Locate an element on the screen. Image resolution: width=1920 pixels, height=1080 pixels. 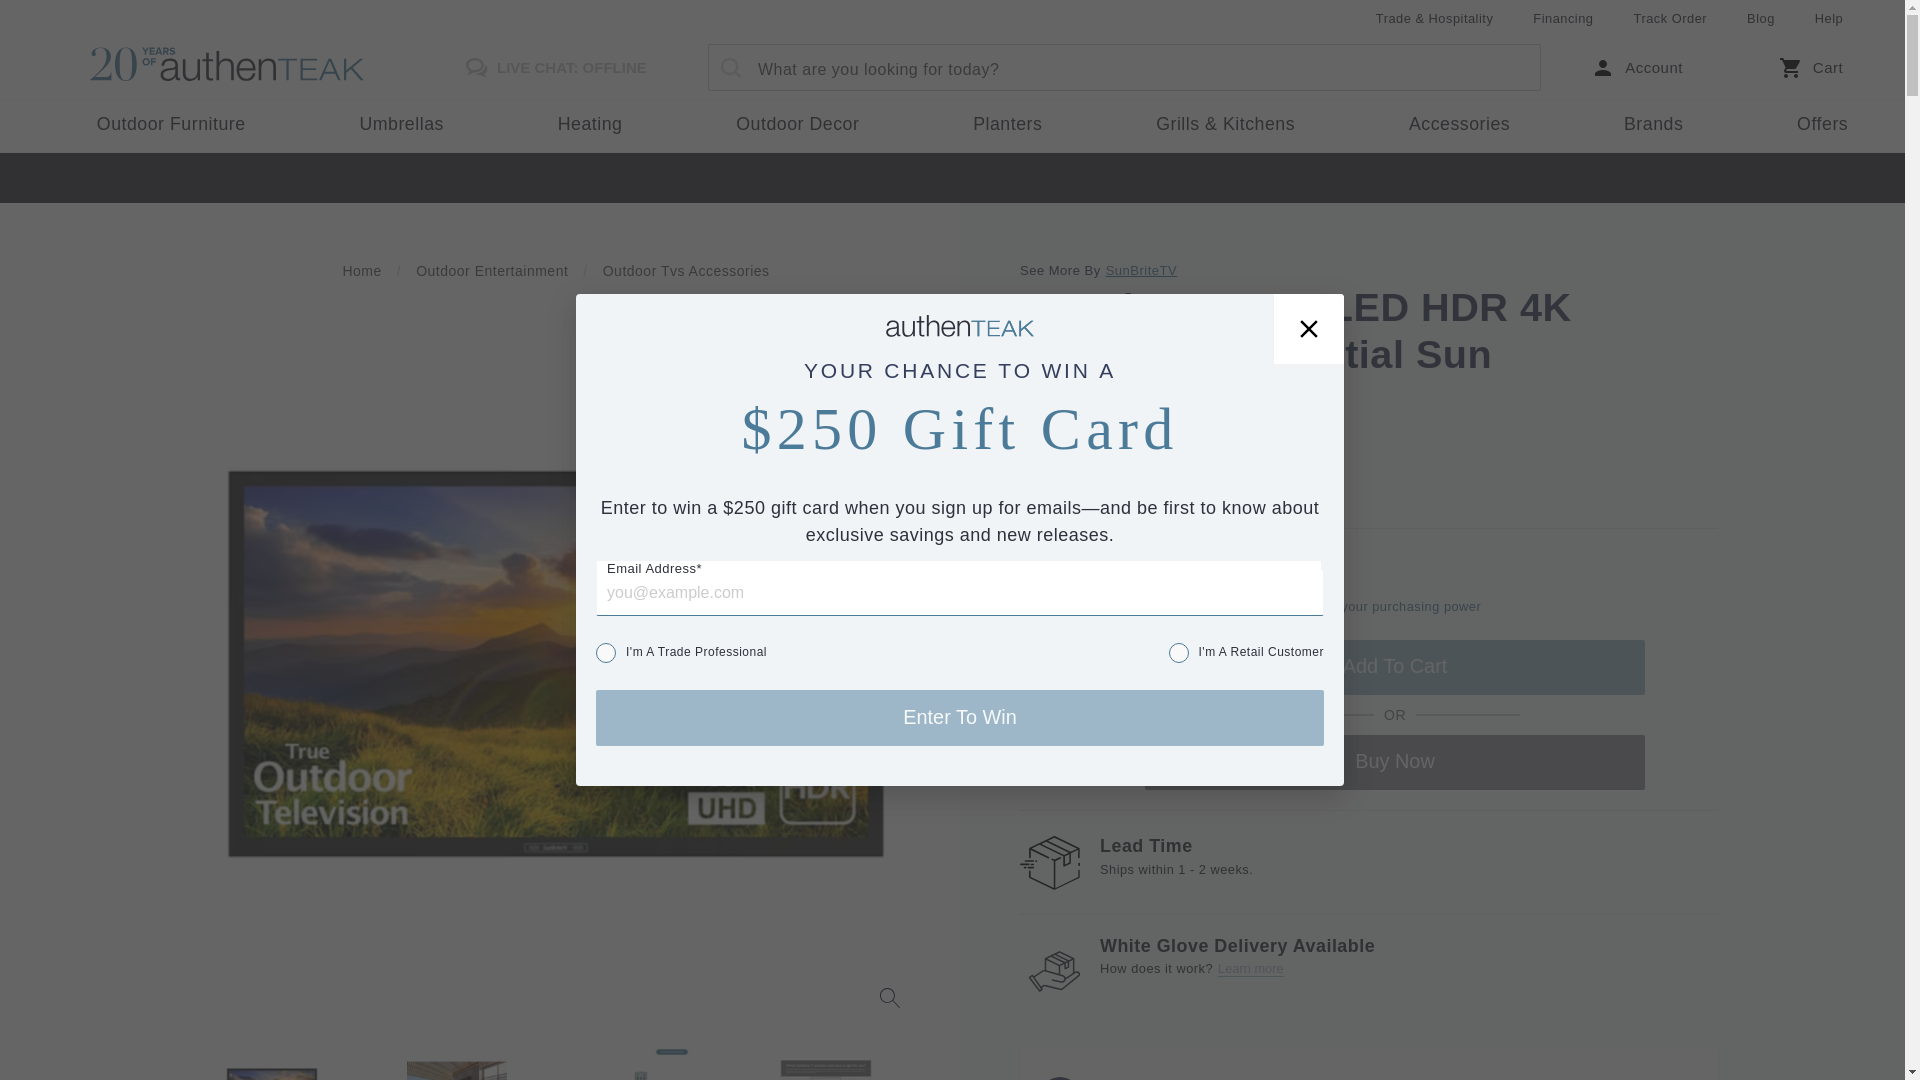
Authenteak.com is located at coordinates (244, 67).